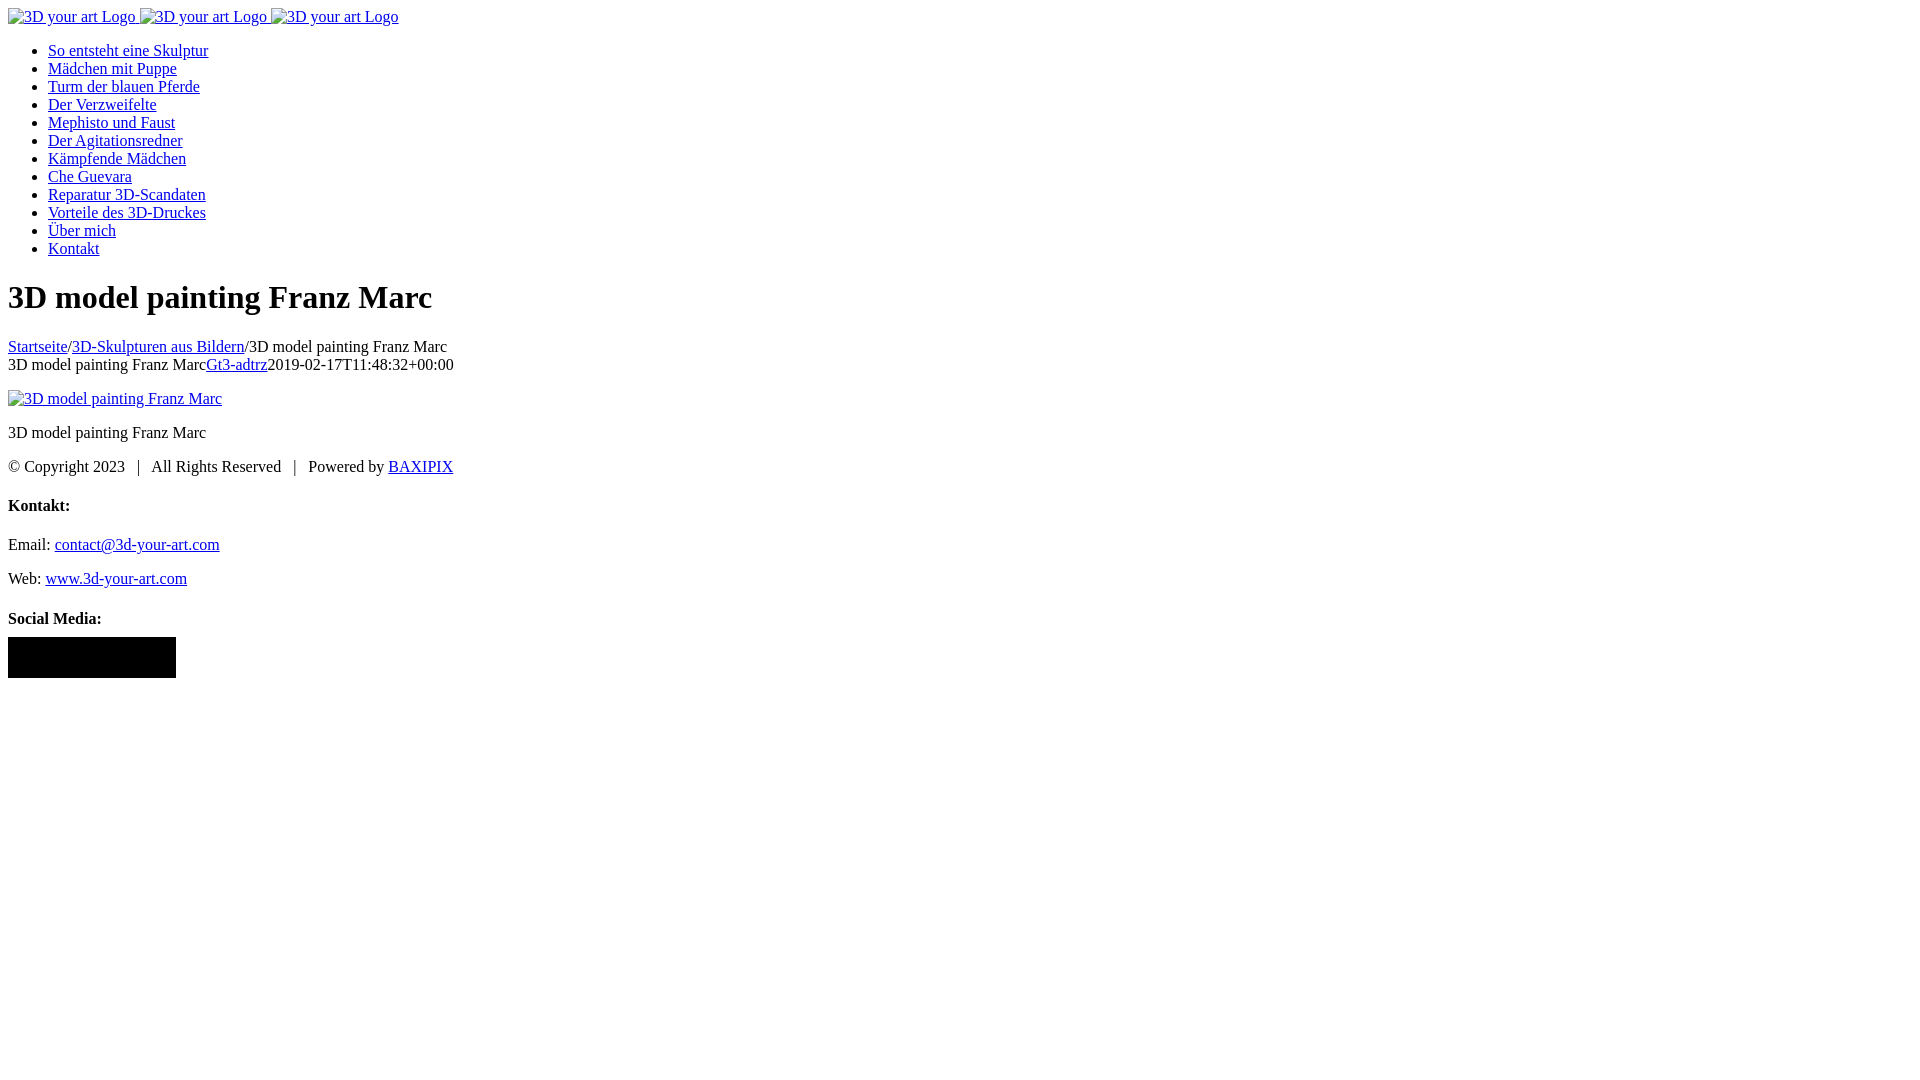  Describe the element at coordinates (112, 122) in the screenshot. I see `Mephisto und Faust` at that location.